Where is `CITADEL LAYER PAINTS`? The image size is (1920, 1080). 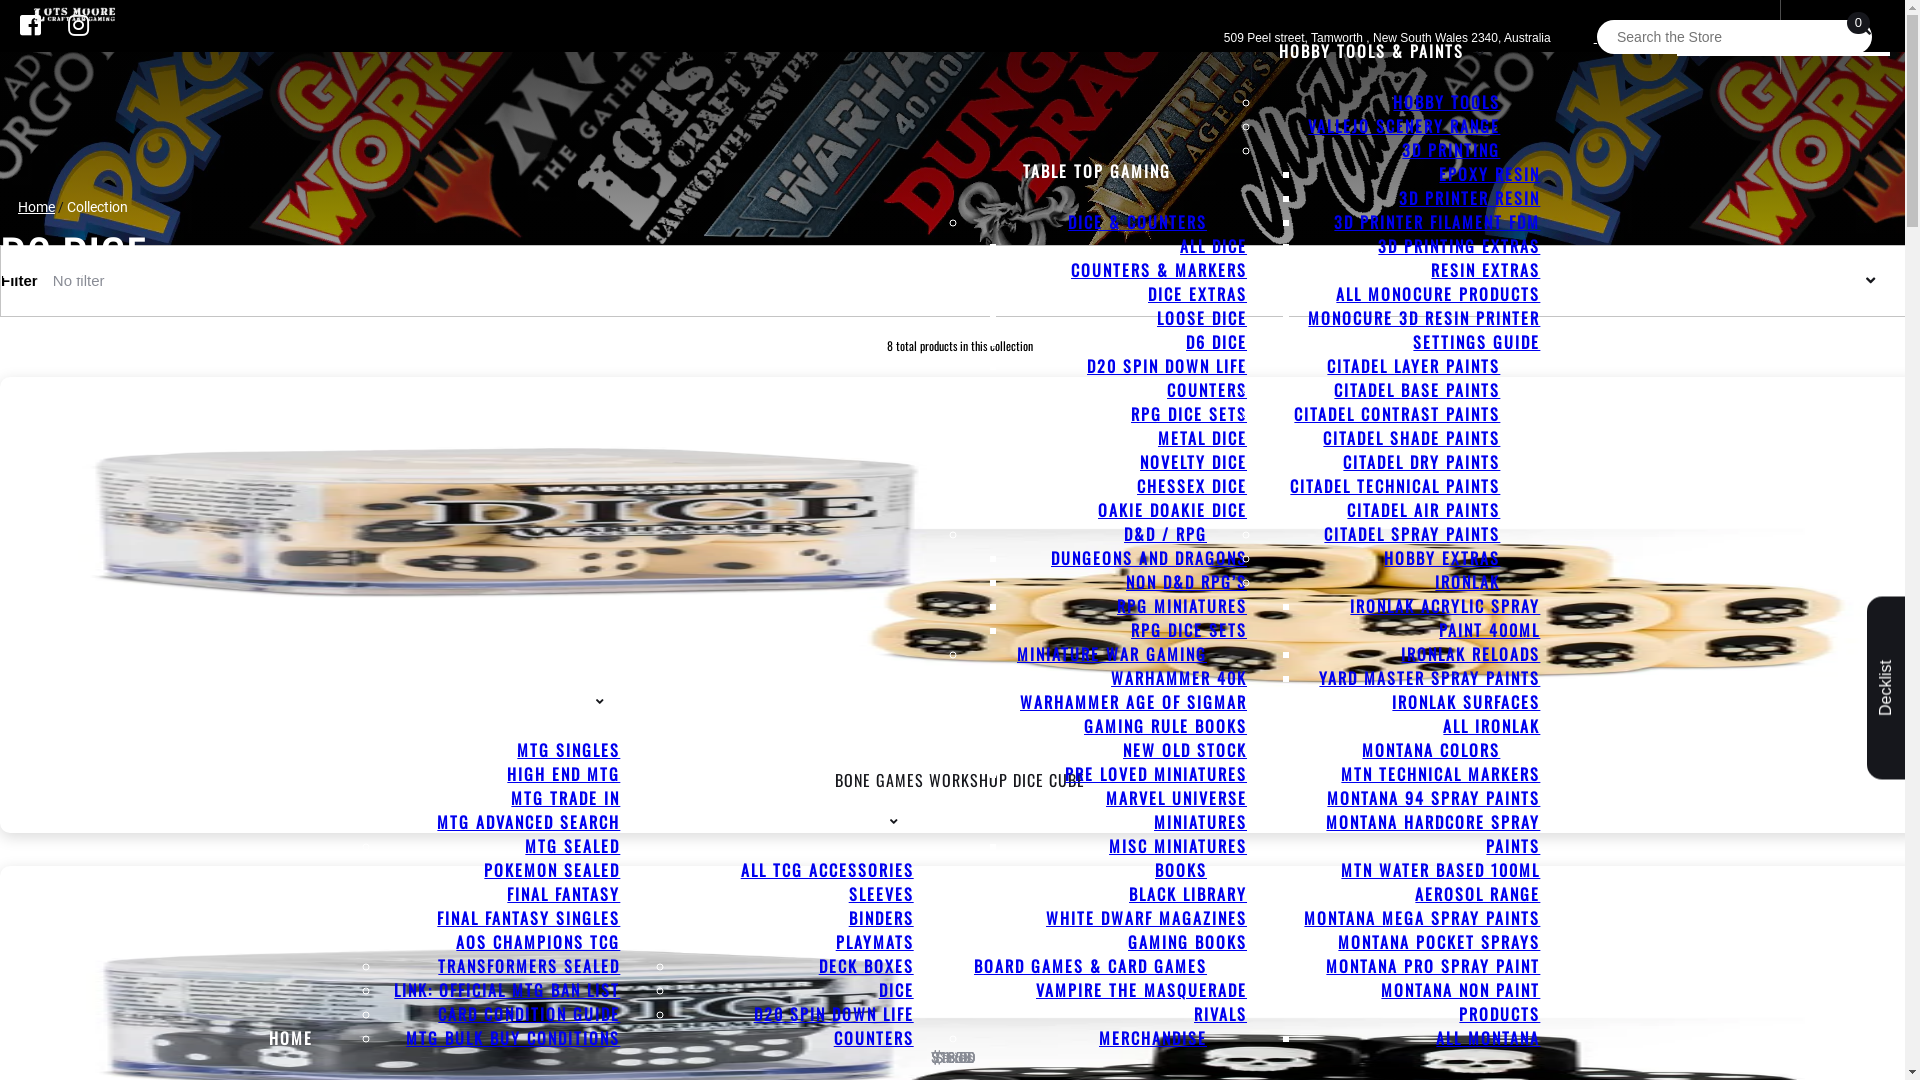 CITADEL LAYER PAINTS is located at coordinates (1414, 366).